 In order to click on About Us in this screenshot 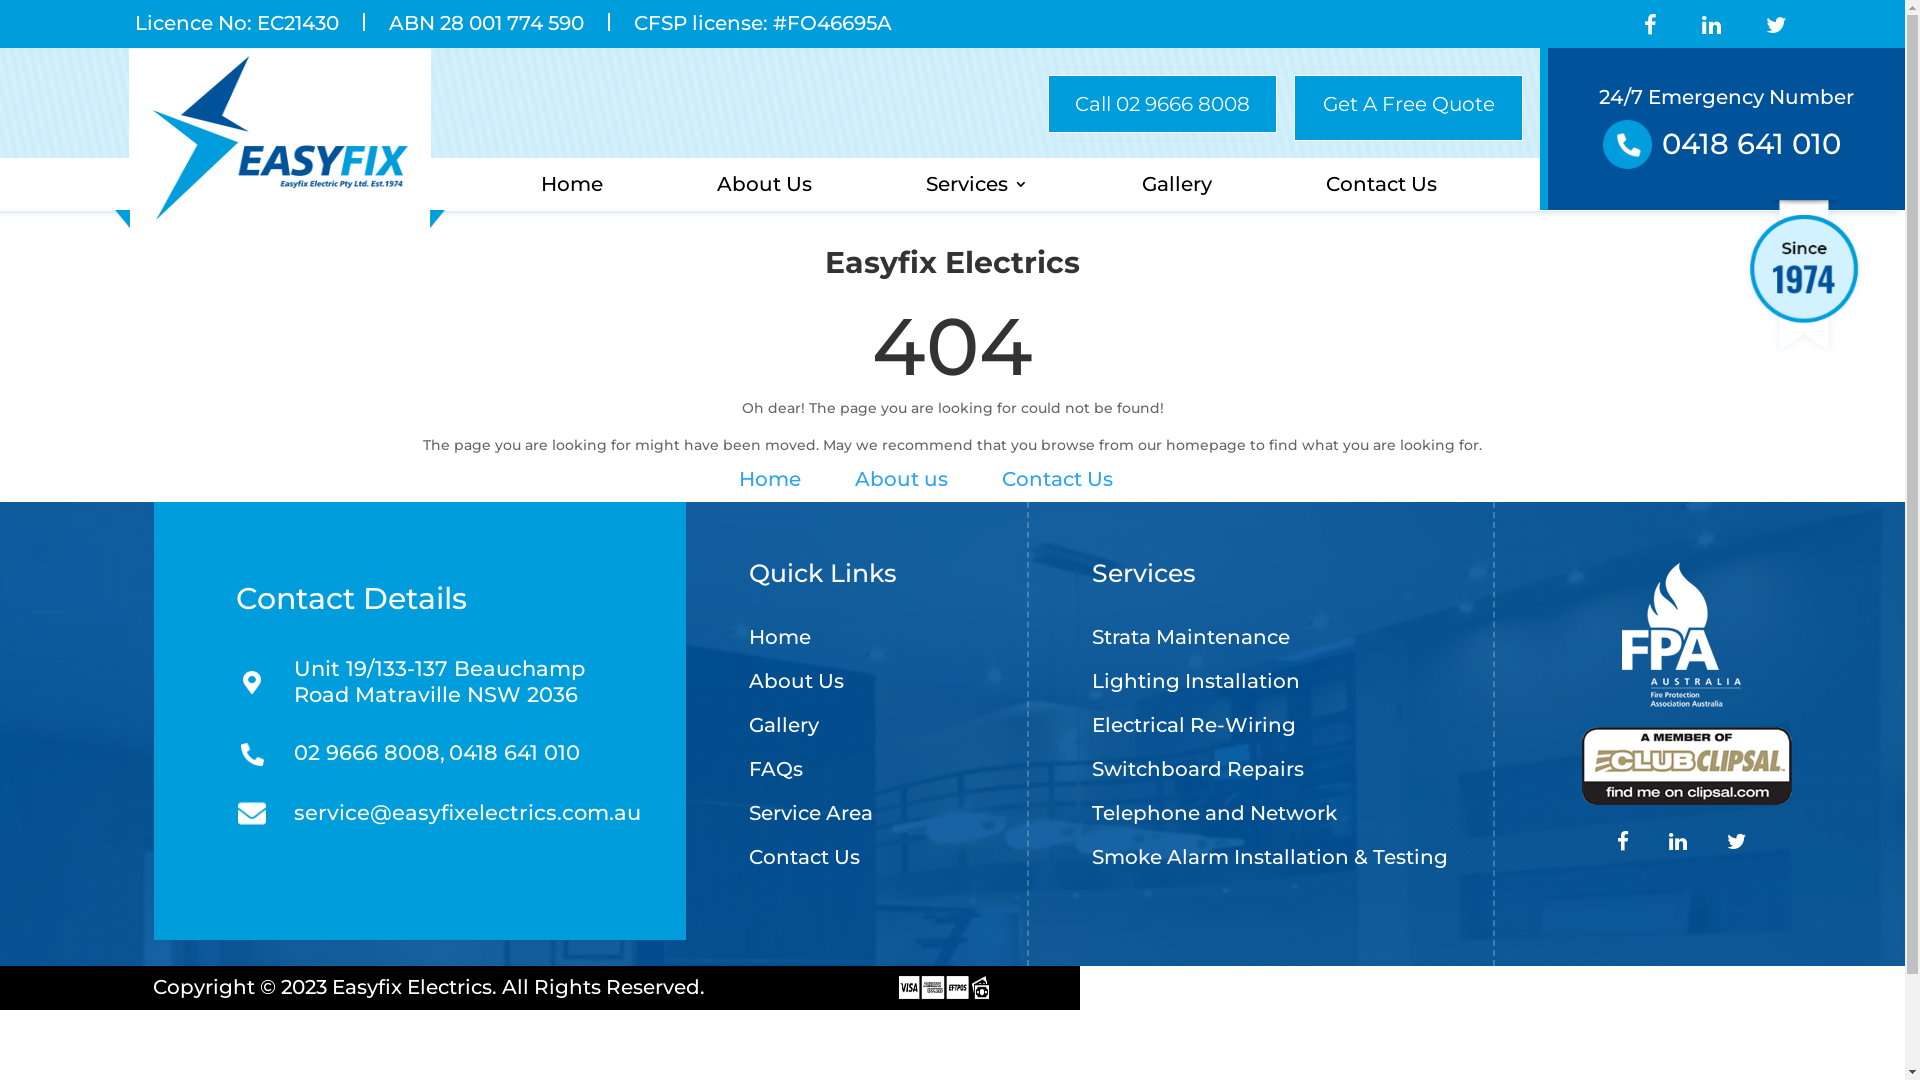, I will do `click(796, 685)`.